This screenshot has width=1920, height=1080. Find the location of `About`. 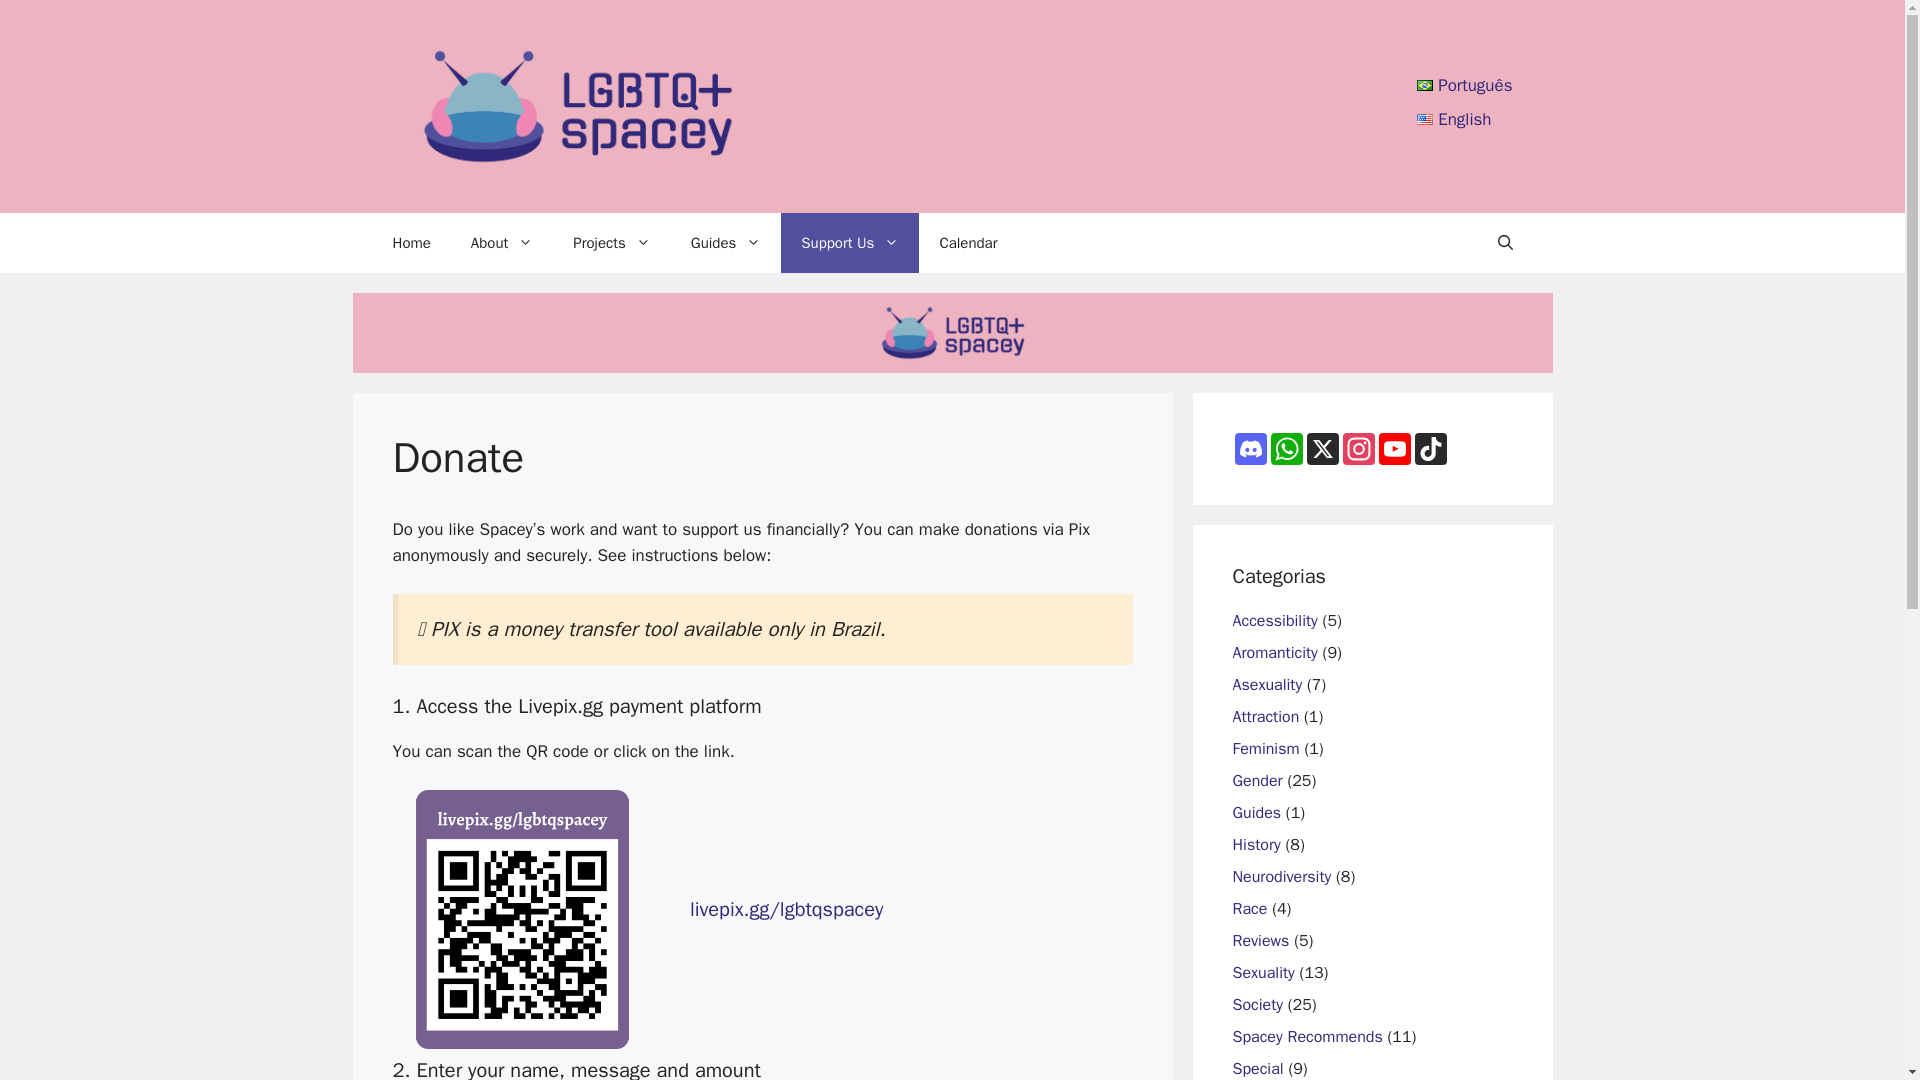

About is located at coordinates (502, 242).